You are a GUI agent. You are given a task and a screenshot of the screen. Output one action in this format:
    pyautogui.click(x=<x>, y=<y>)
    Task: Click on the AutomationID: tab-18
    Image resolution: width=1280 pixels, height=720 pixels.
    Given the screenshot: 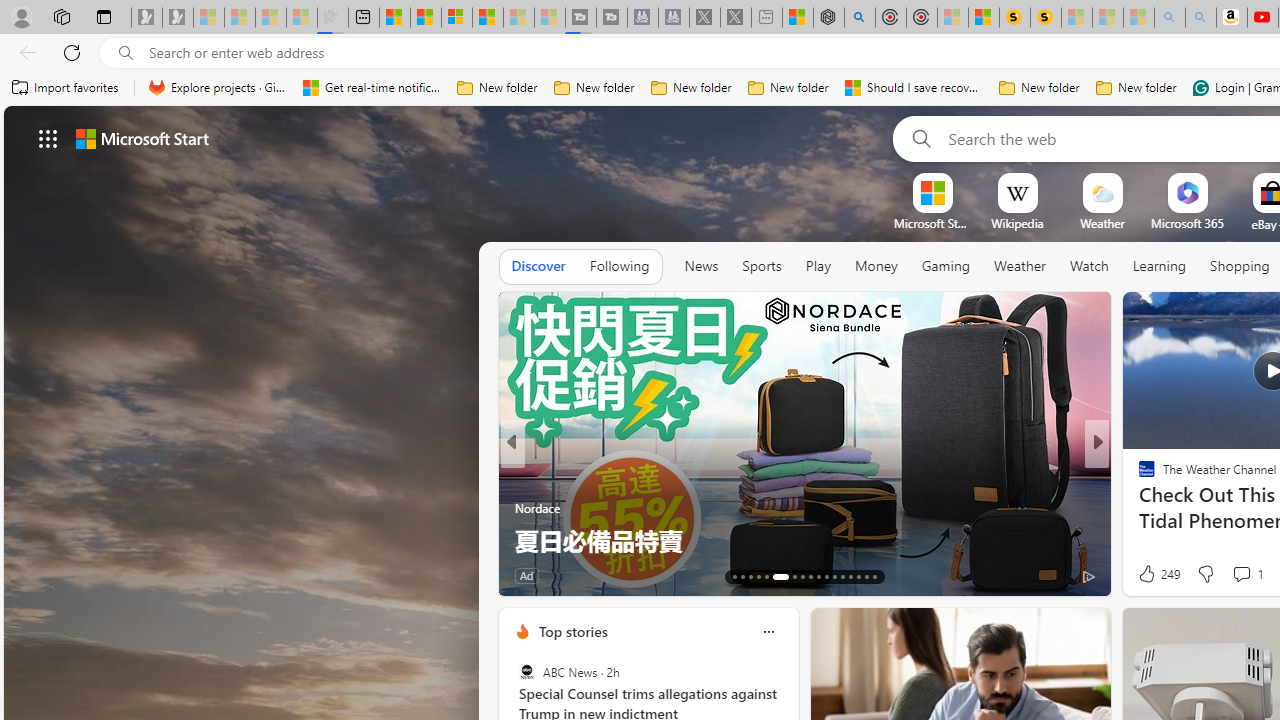 What is the action you would take?
    pyautogui.click(x=774, y=576)
    